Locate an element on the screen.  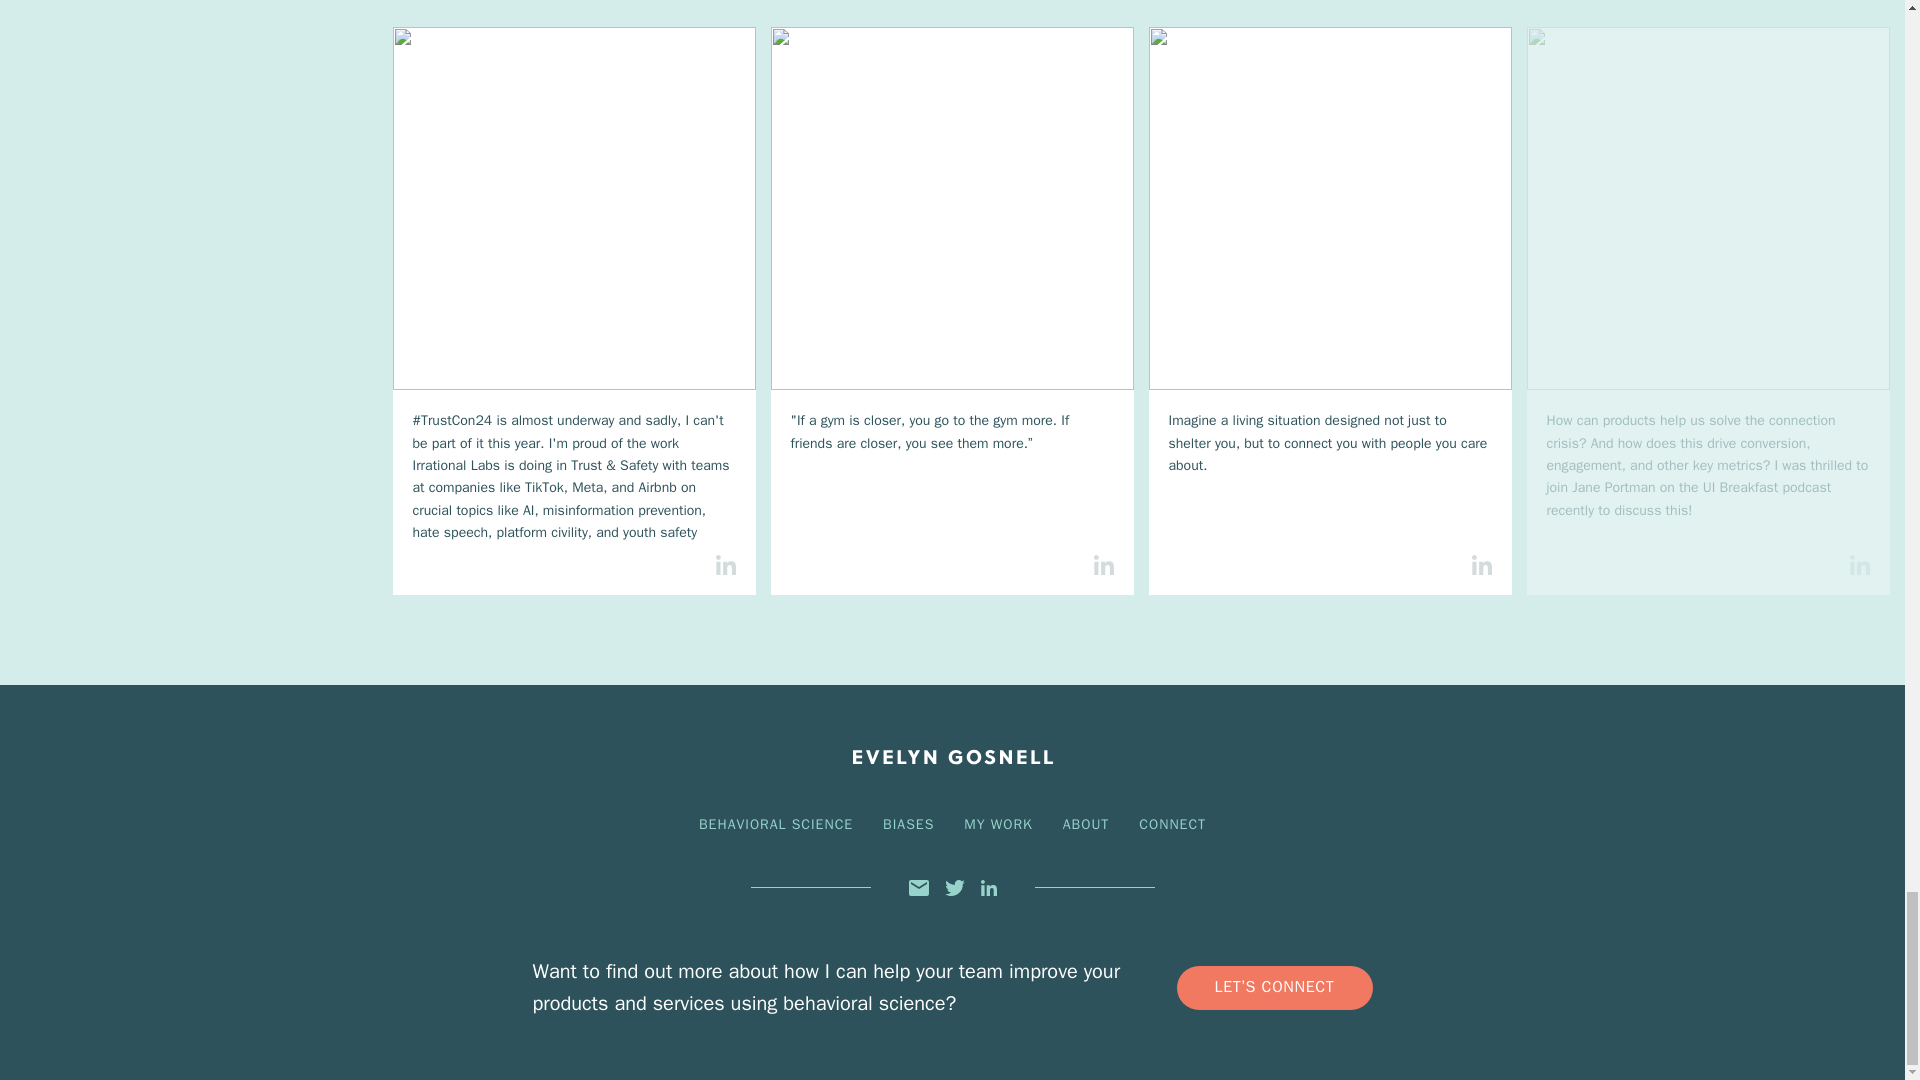
Twitter is located at coordinates (954, 888).